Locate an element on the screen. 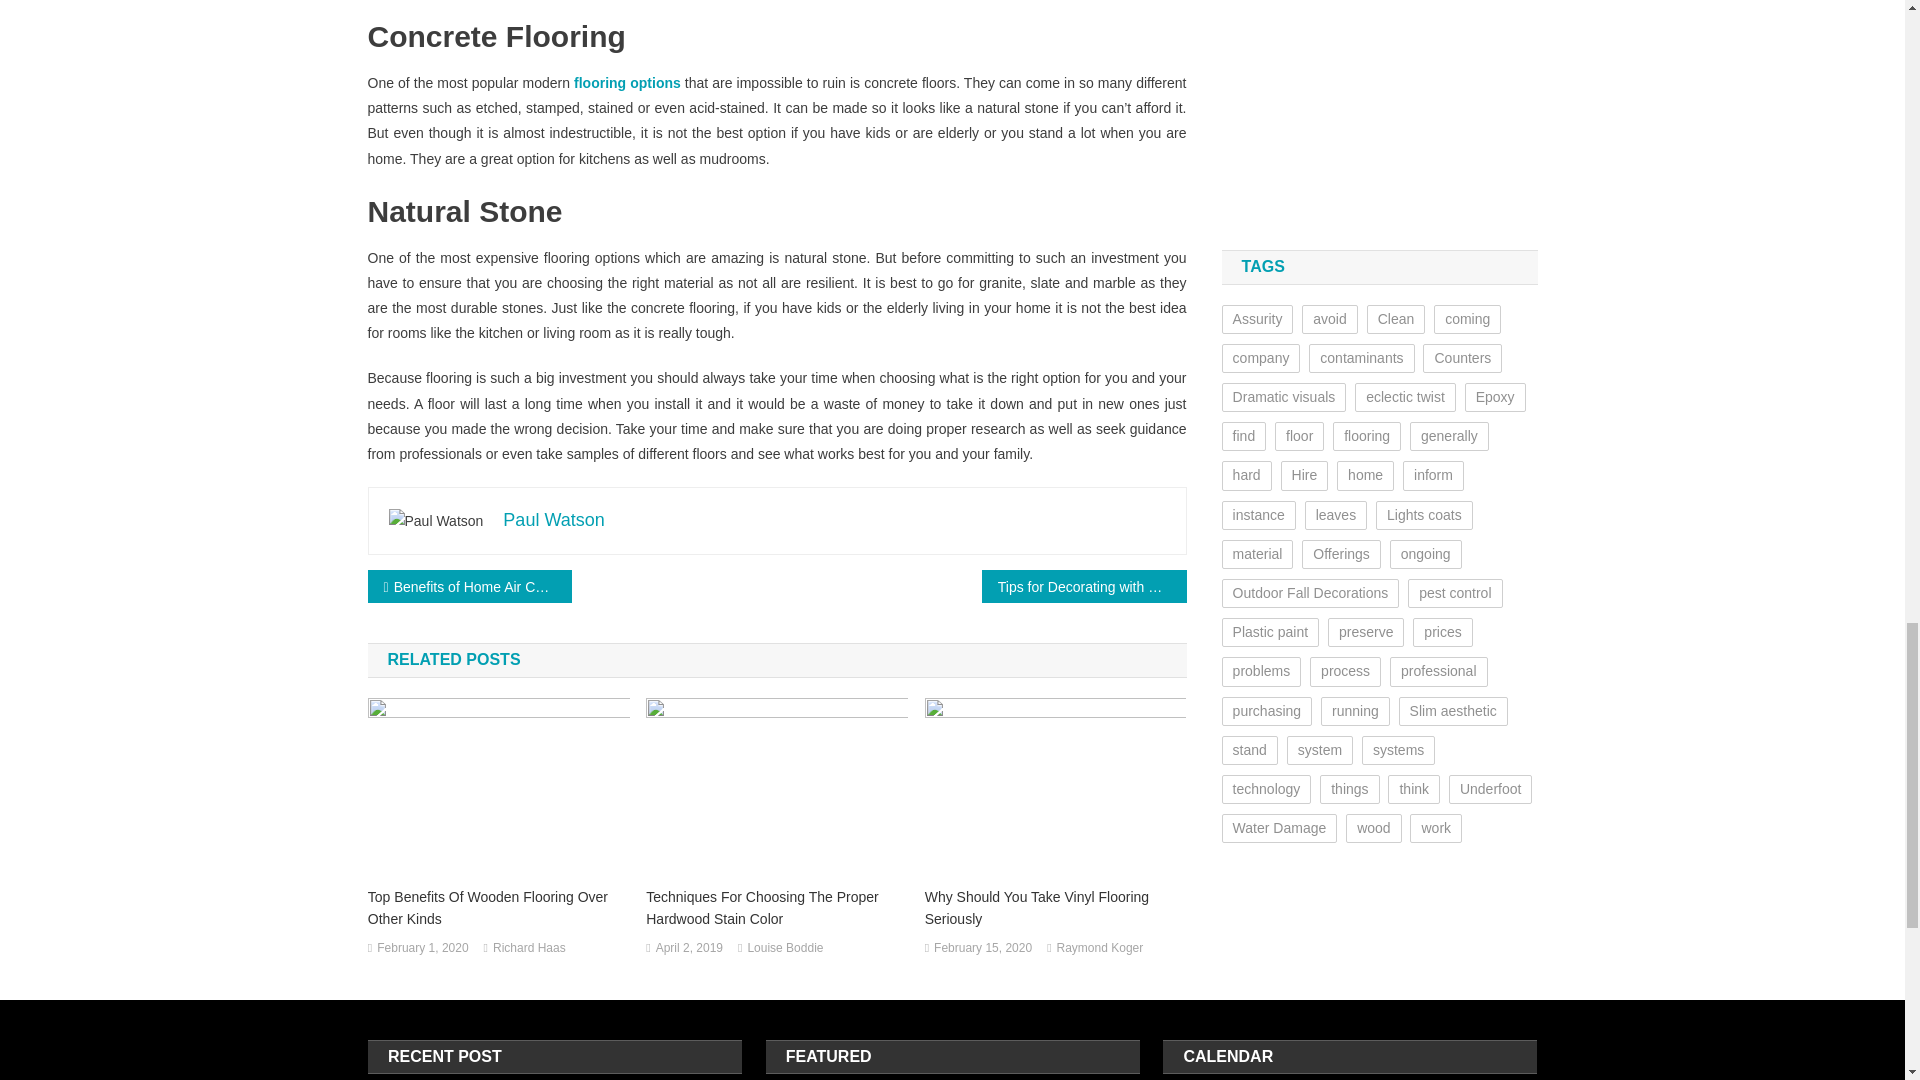 The height and width of the screenshot is (1080, 1920). Tips for Decorating with Rugs is located at coordinates (1084, 586).